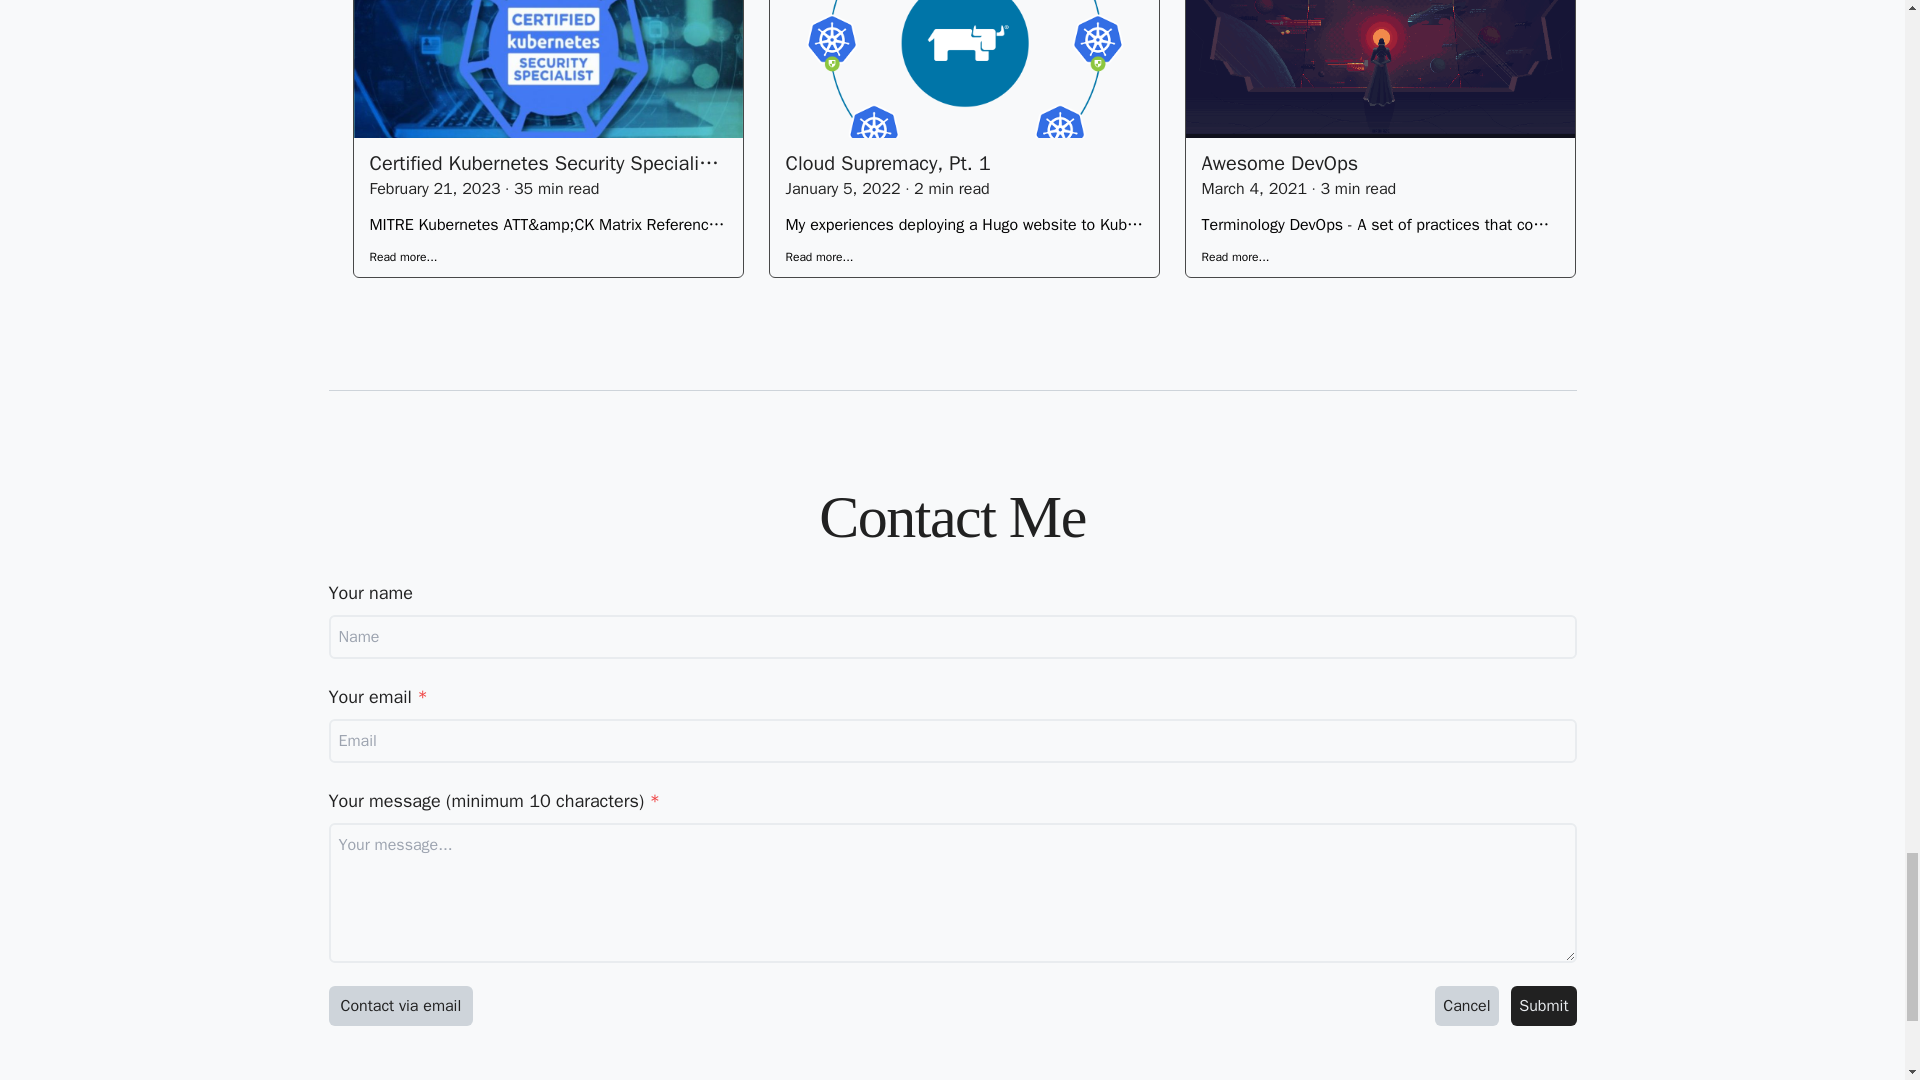  I want to click on Cancel, so click(1466, 1006).